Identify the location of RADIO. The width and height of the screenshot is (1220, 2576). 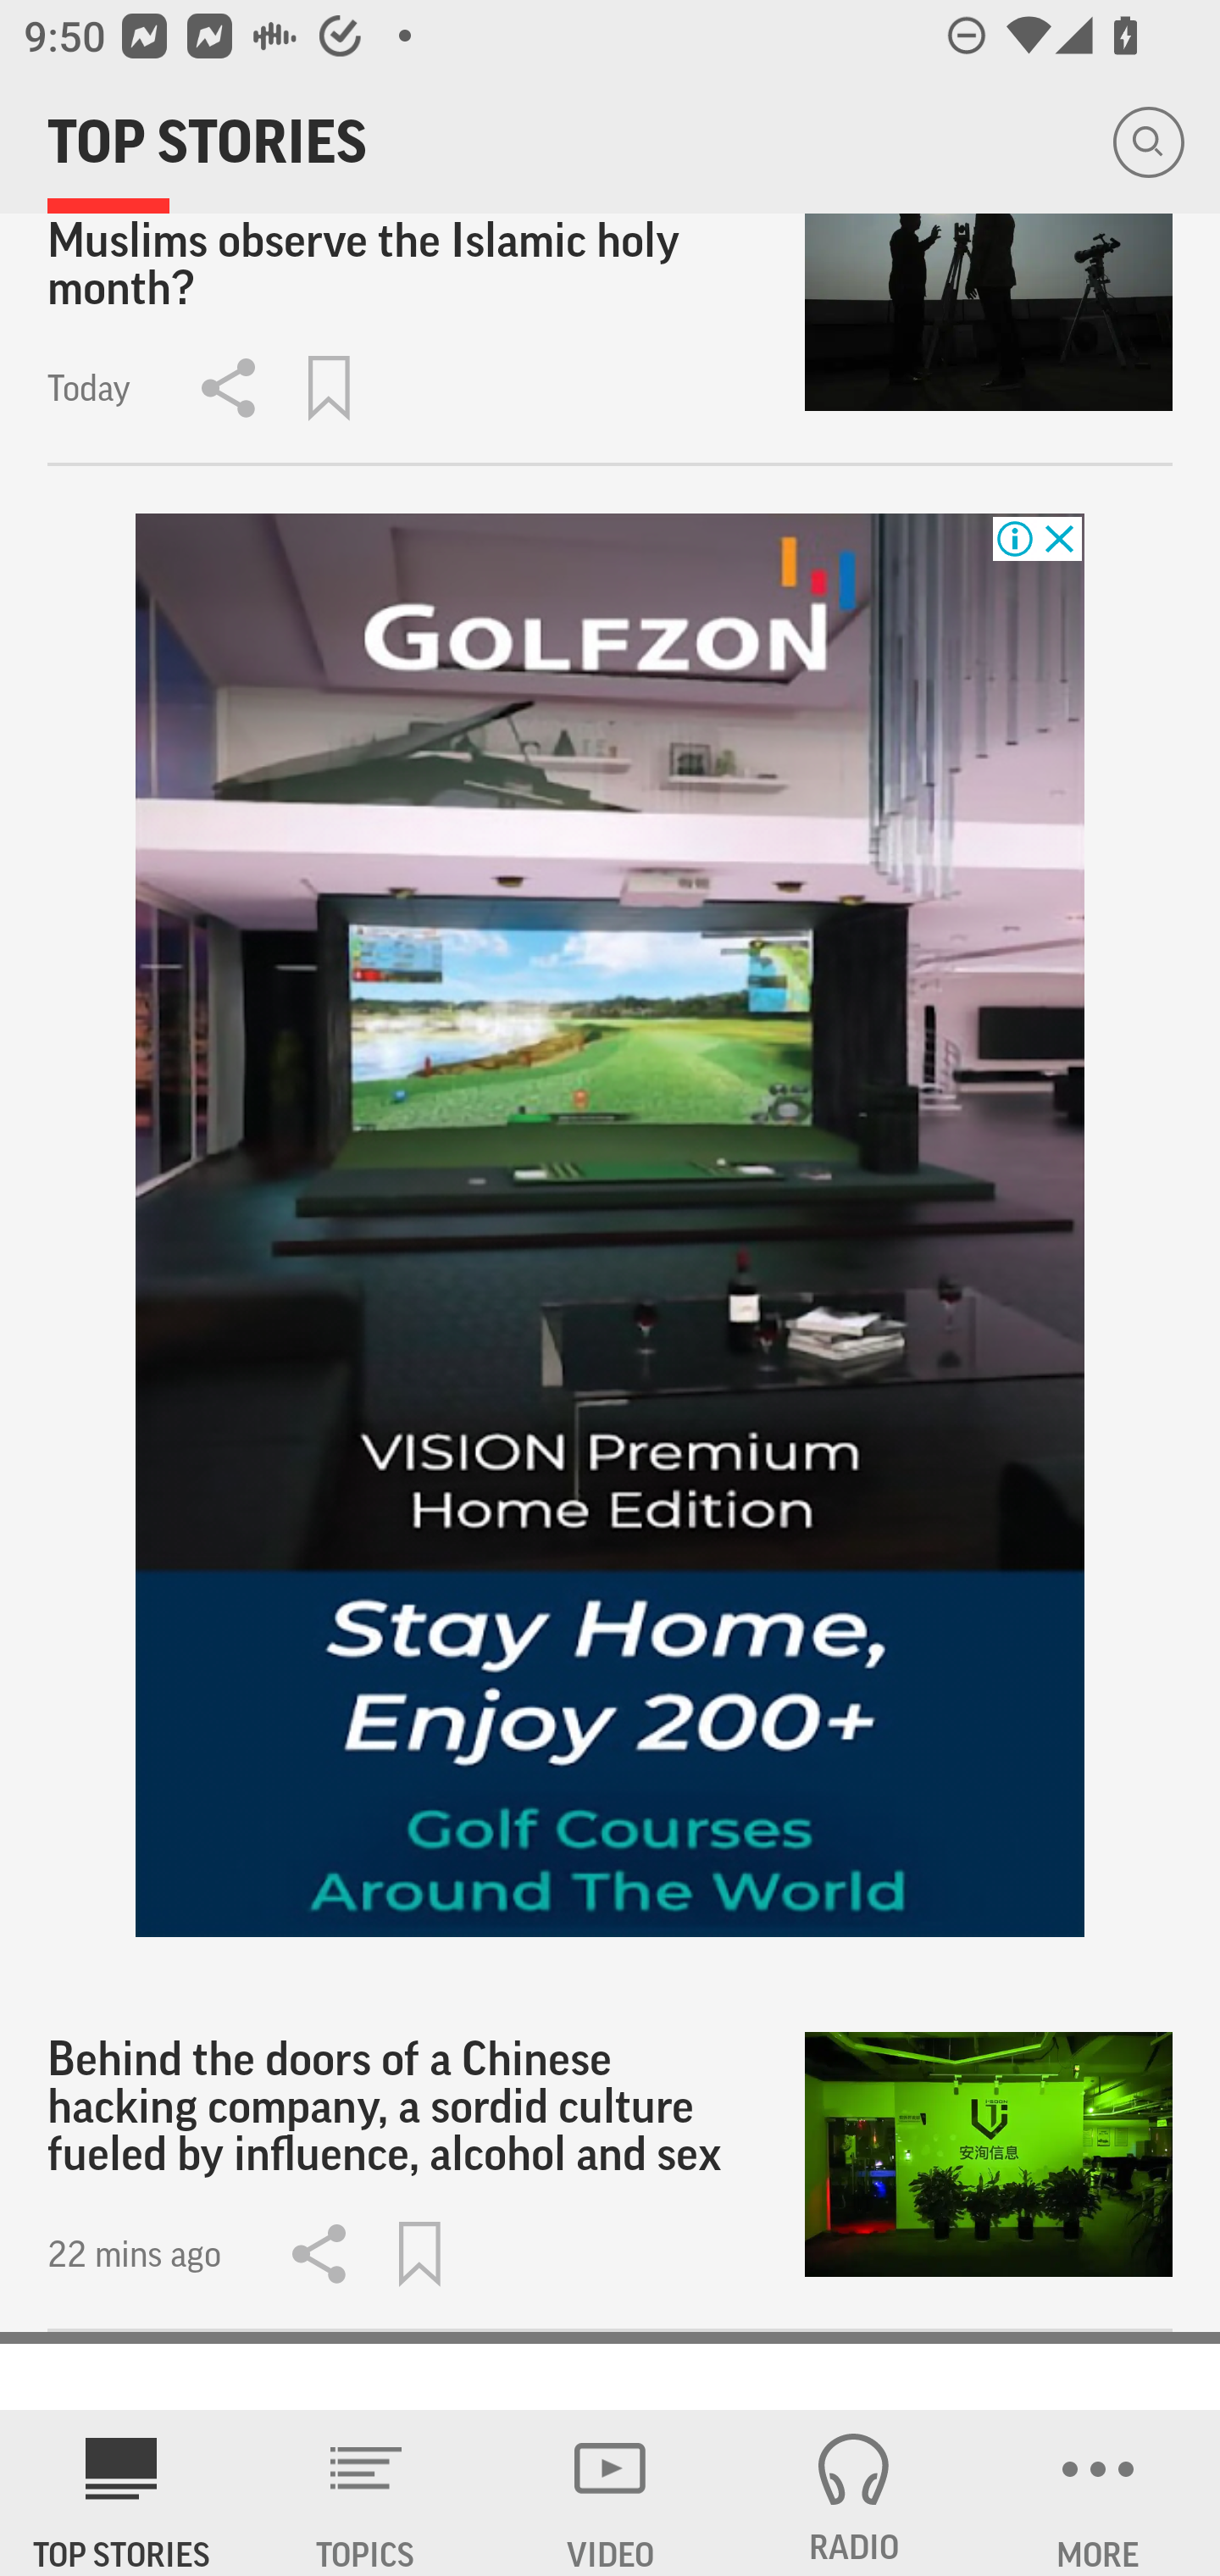
(854, 2493).